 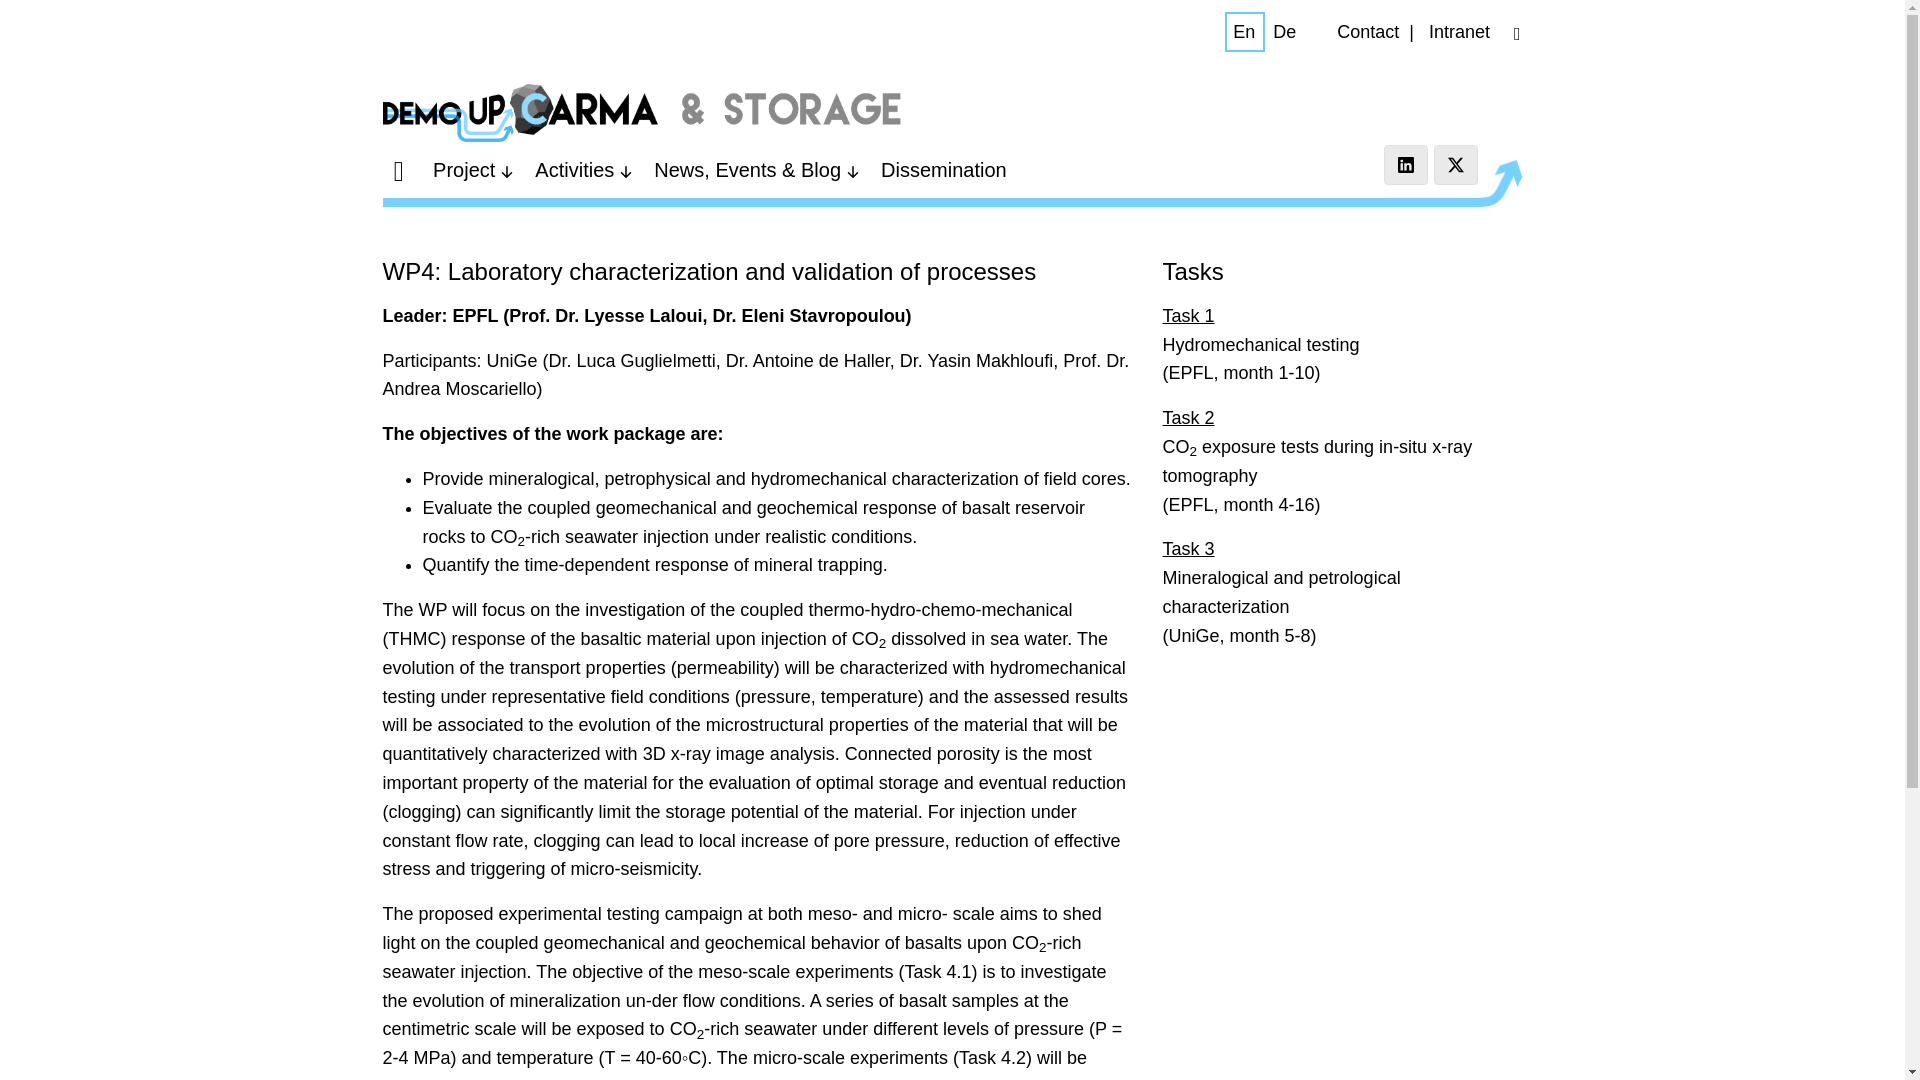 I want to click on Homepage, so click(x=642, y=112).